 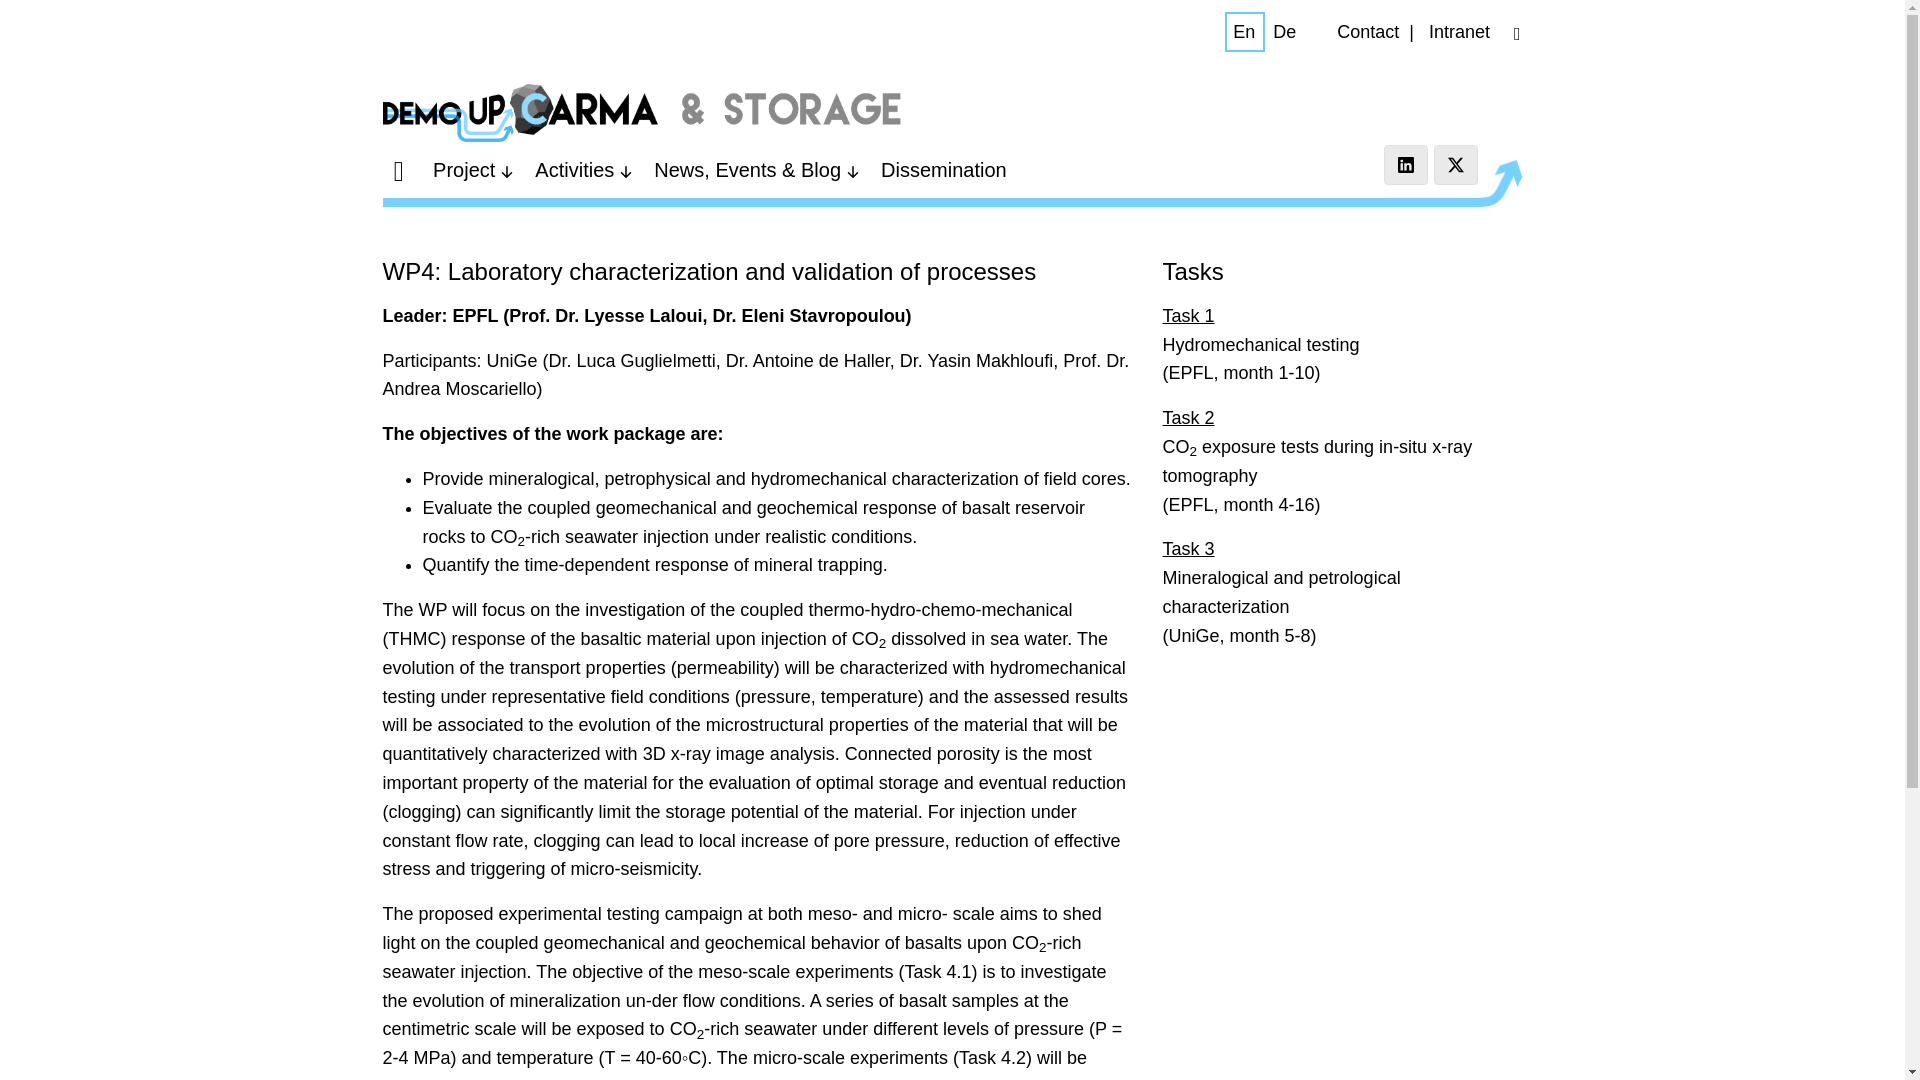 I want to click on Homepage, so click(x=642, y=112).